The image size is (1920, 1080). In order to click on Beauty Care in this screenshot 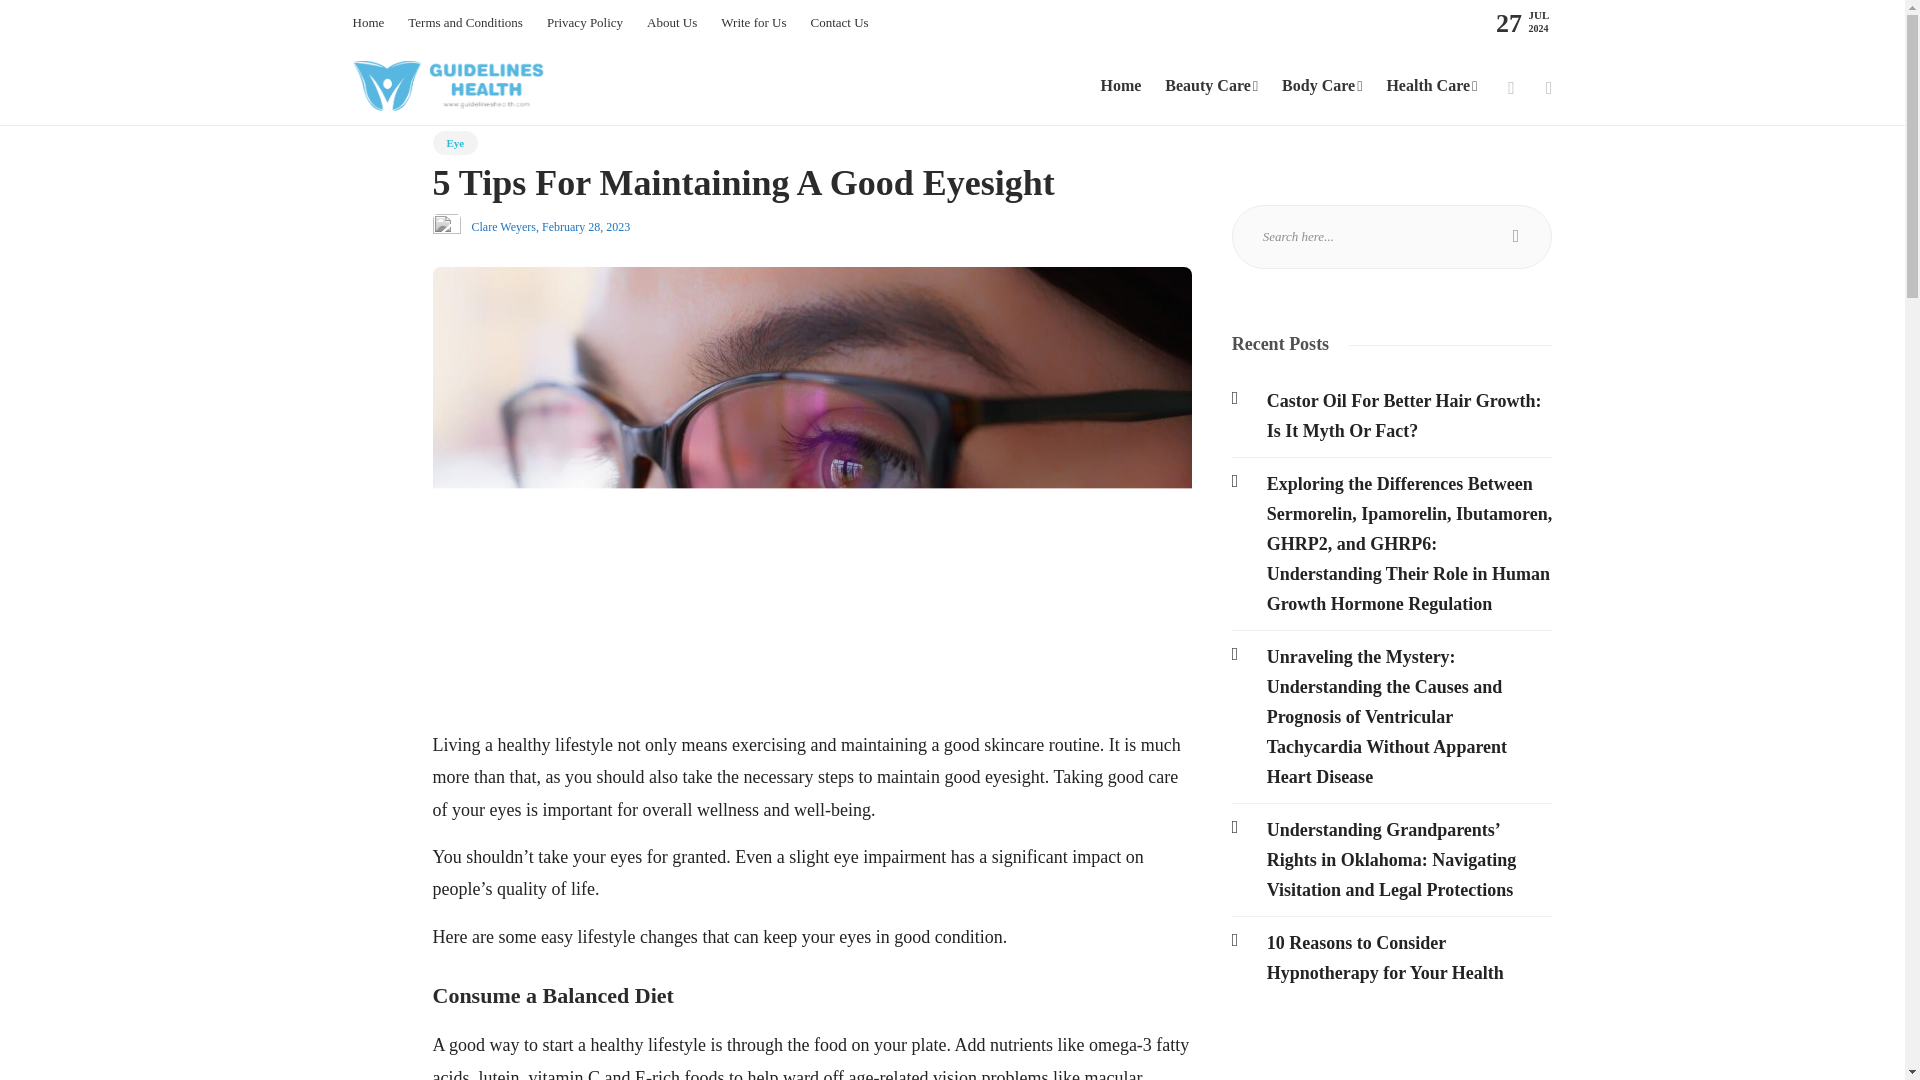, I will do `click(1211, 86)`.